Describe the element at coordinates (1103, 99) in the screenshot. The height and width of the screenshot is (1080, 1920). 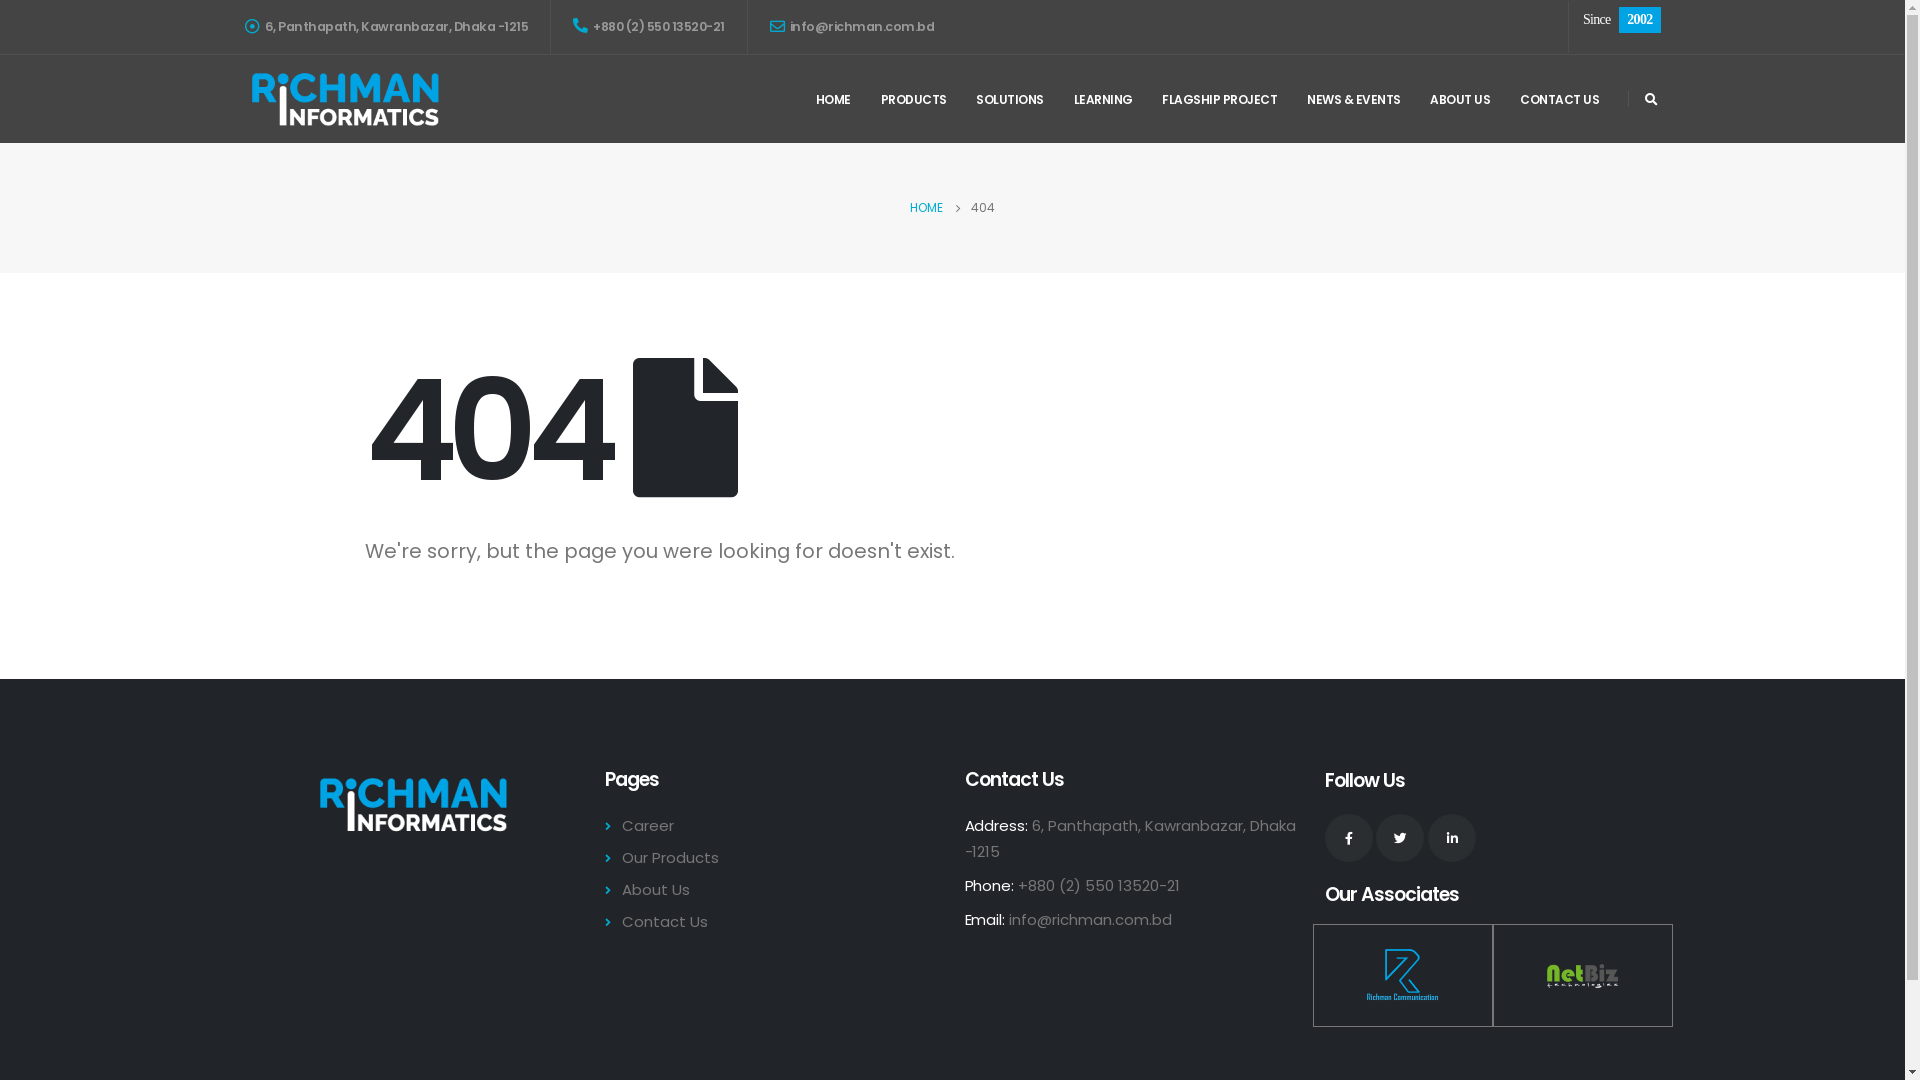
I see `LEARNING` at that location.